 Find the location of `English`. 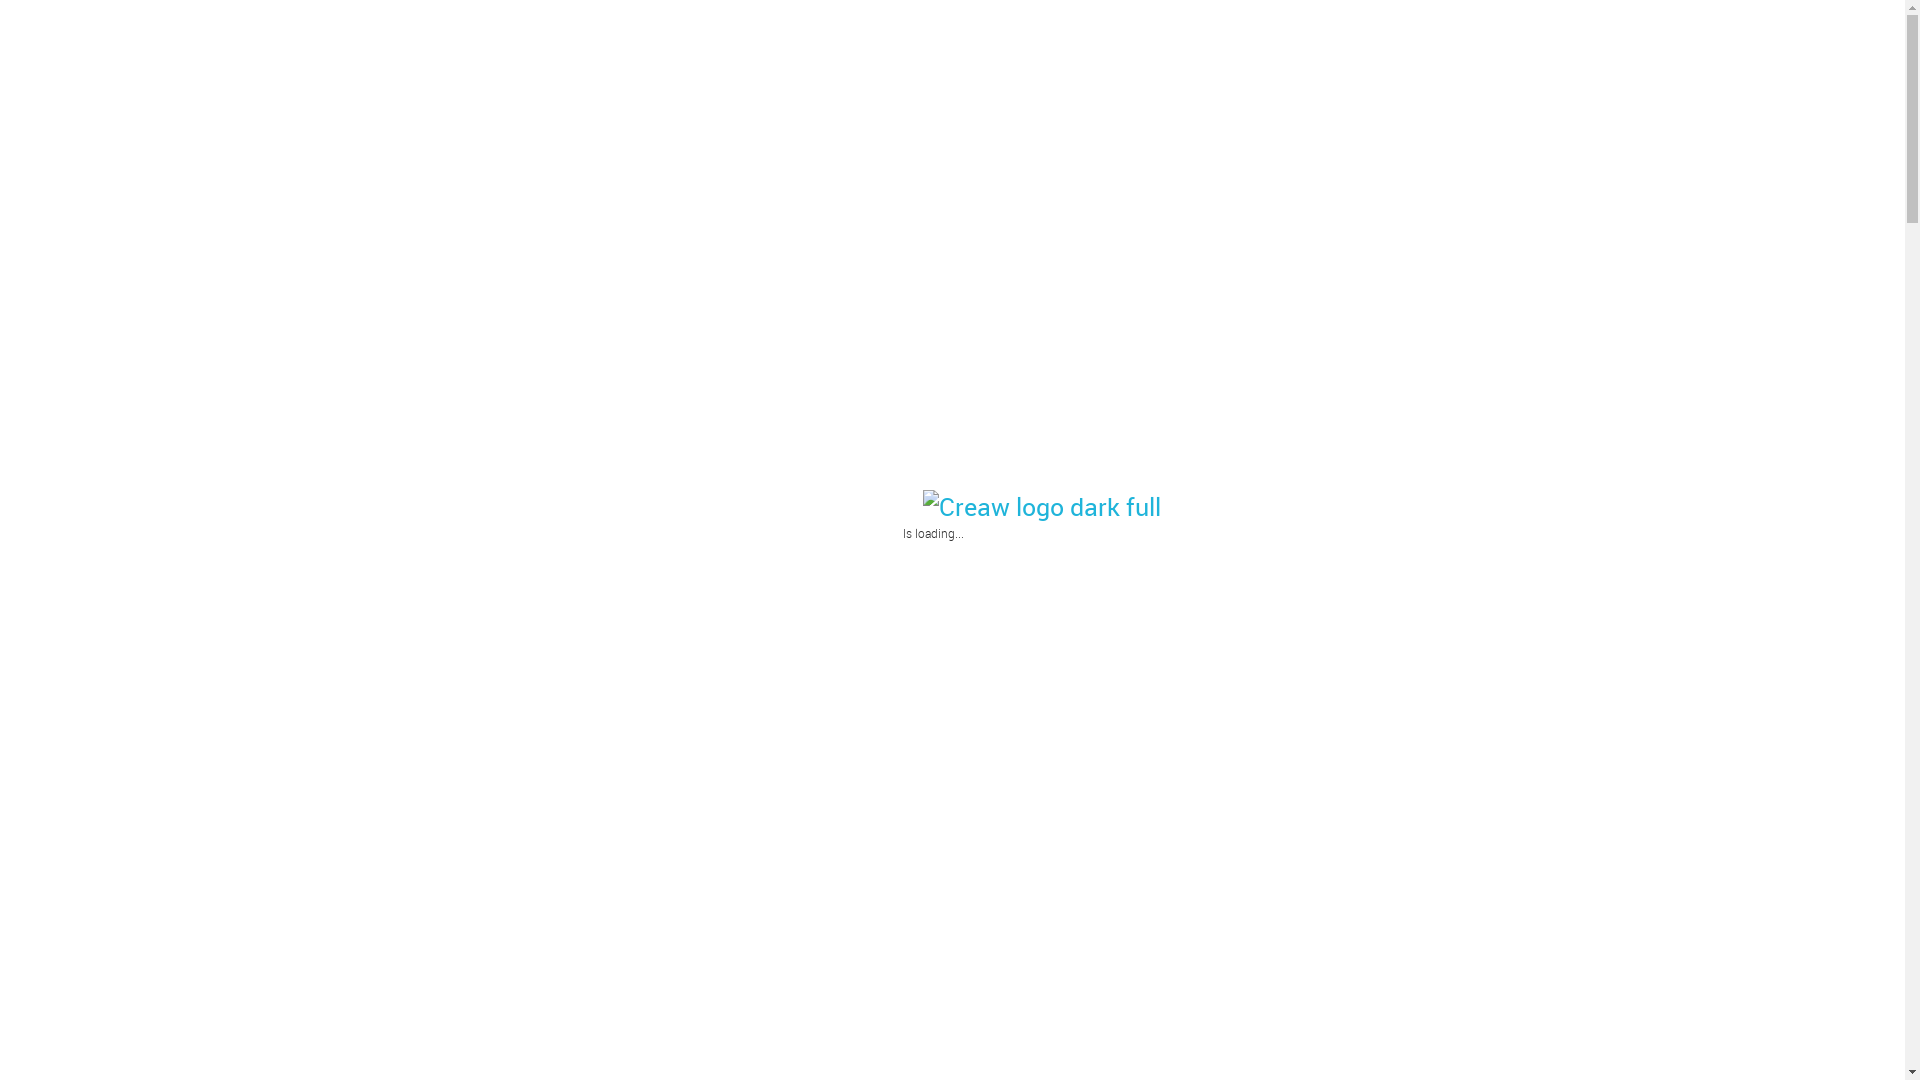

English is located at coordinates (1866, 32).